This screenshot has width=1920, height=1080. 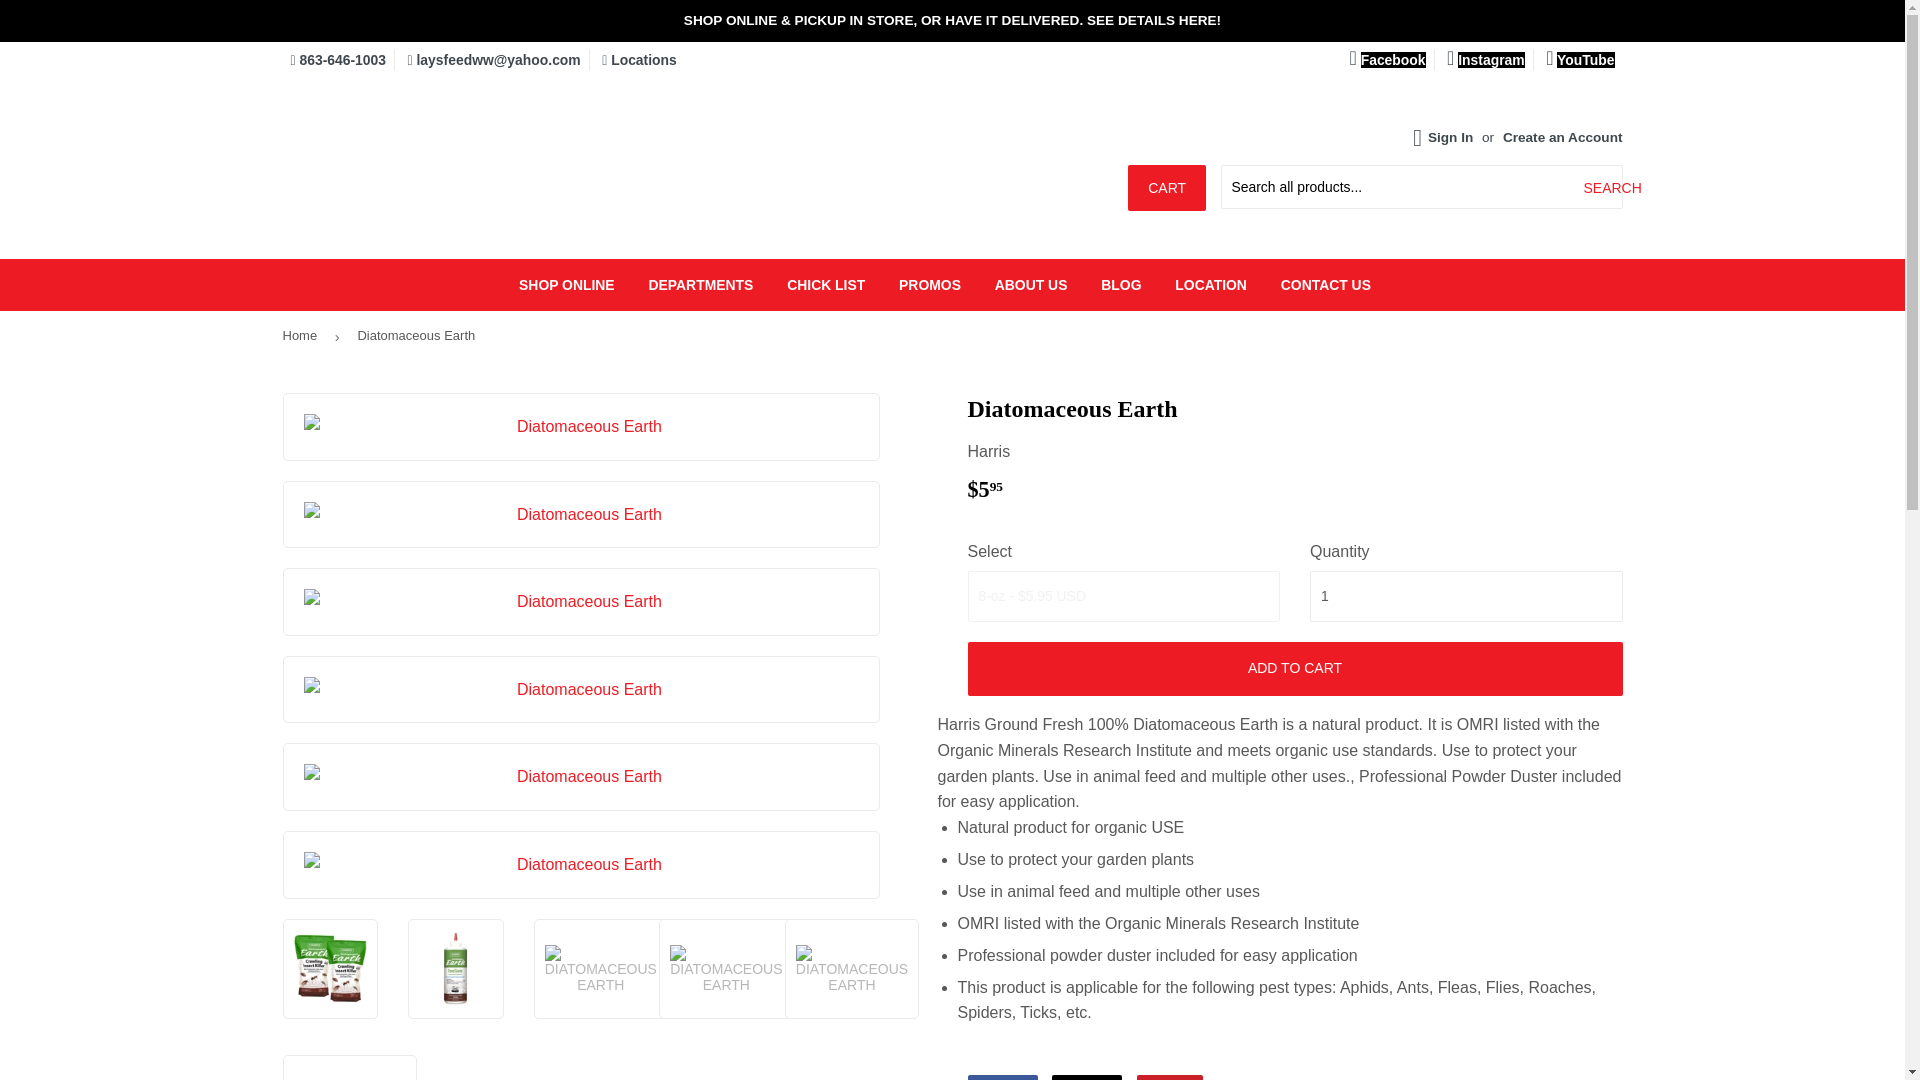 What do you see at coordinates (1002, 1077) in the screenshot?
I see `Share on Facebook` at bounding box center [1002, 1077].